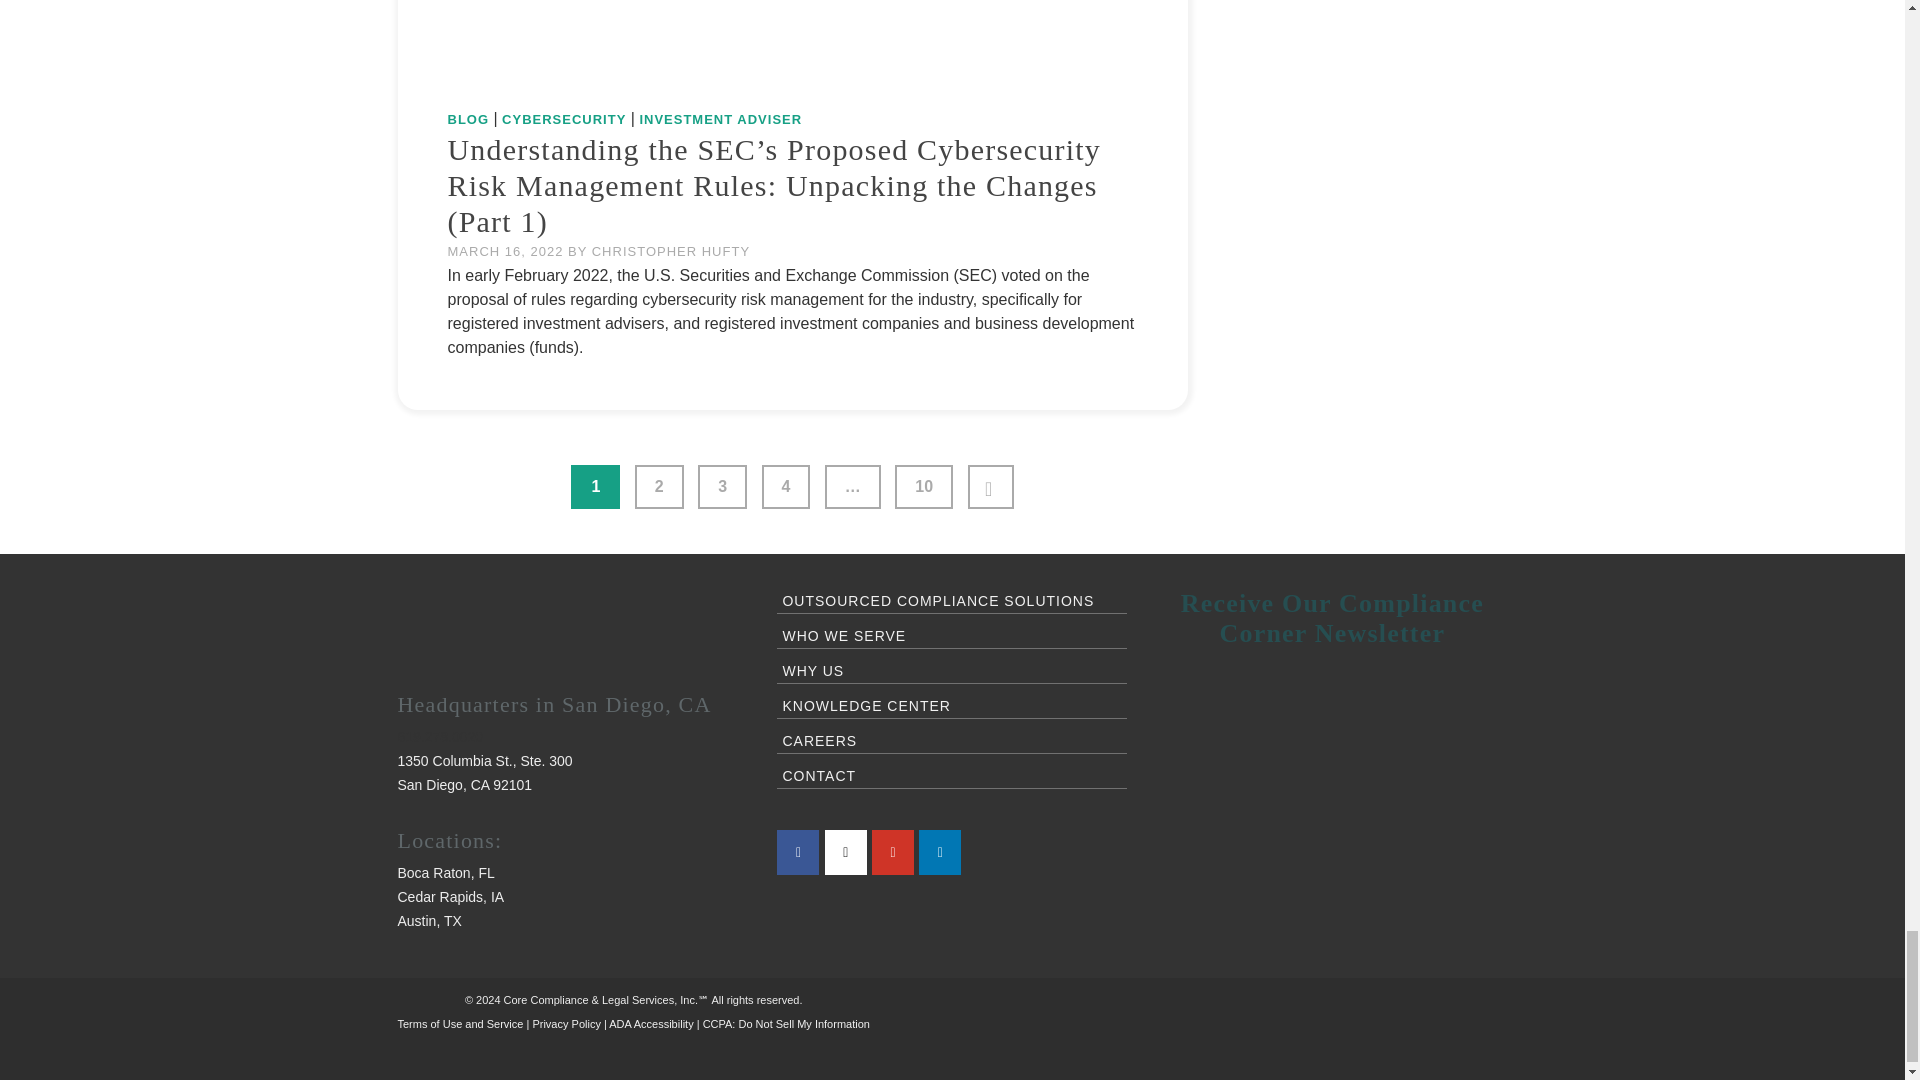 The height and width of the screenshot is (1080, 1920). Describe the element at coordinates (892, 852) in the screenshot. I see `Core Compliance on Youtube` at that location.